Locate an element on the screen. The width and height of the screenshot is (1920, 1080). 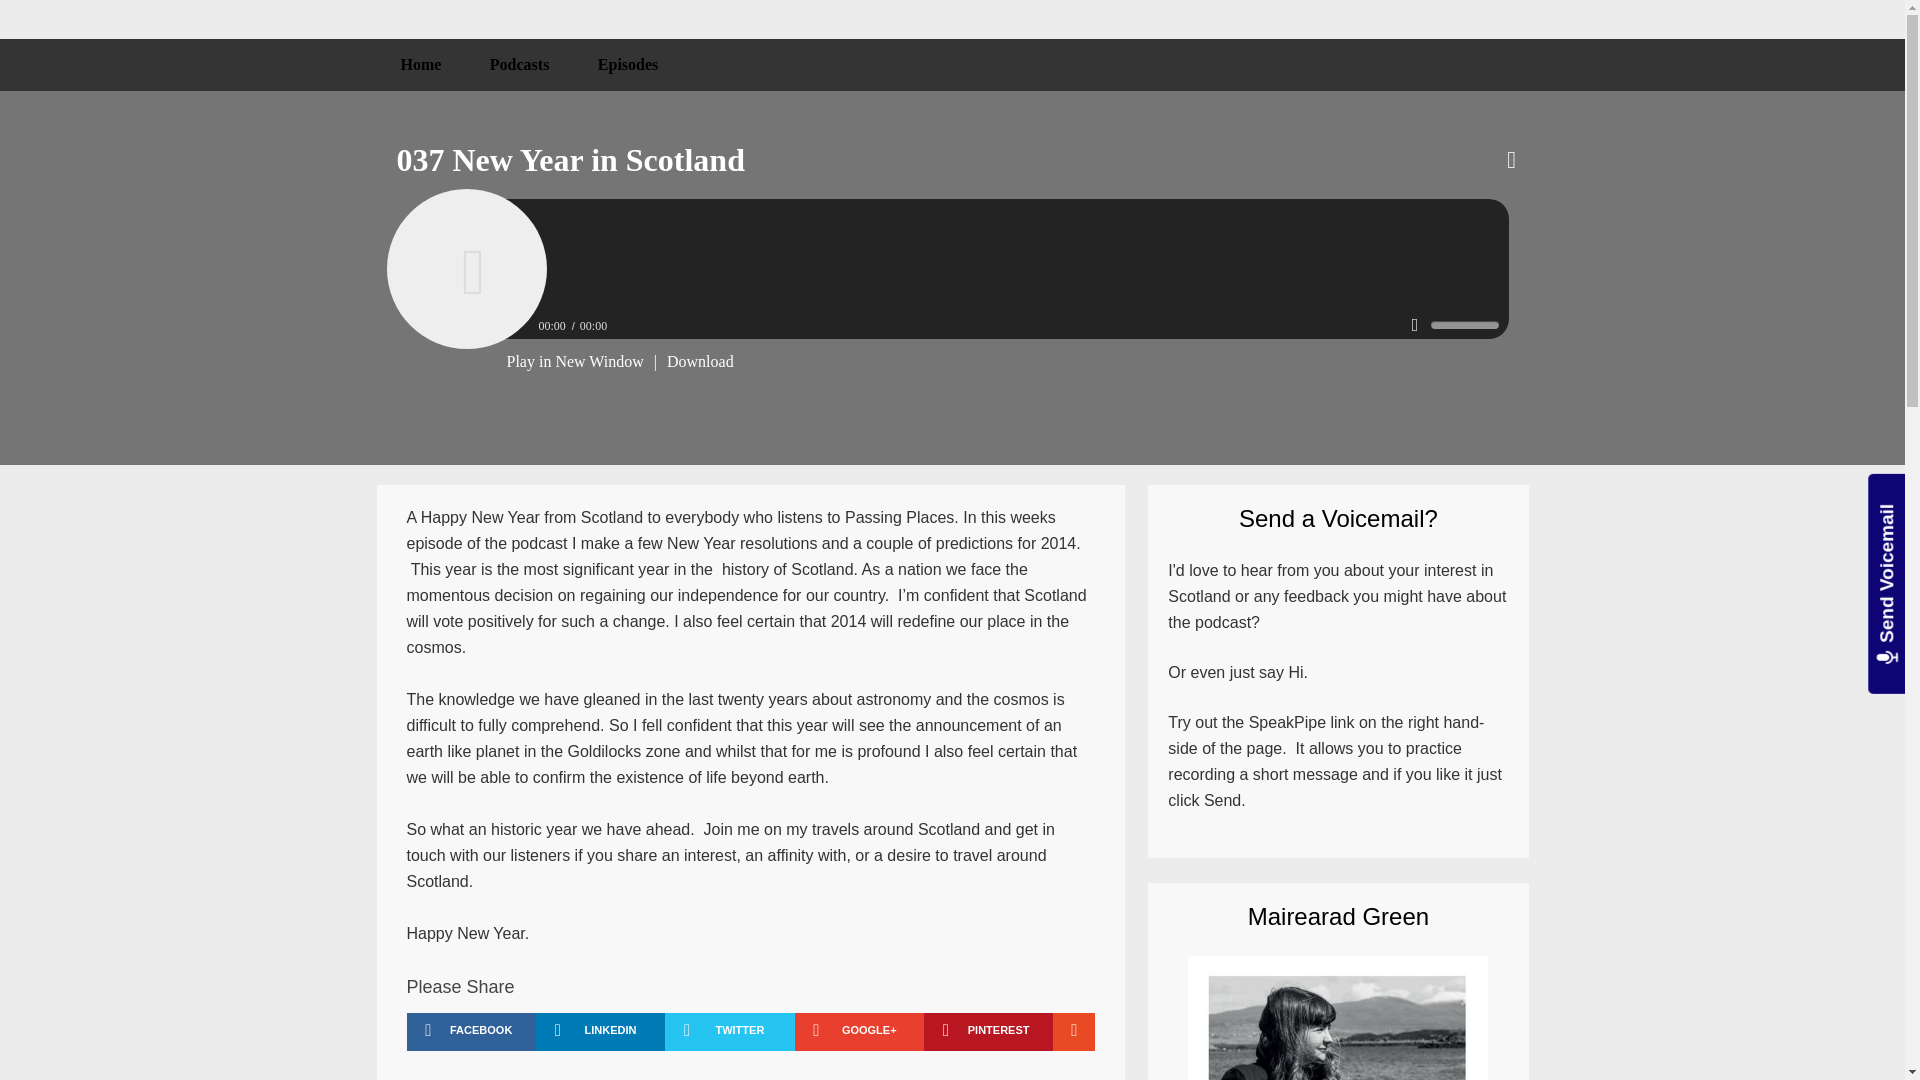
Download Podcast Episode is located at coordinates (700, 362).